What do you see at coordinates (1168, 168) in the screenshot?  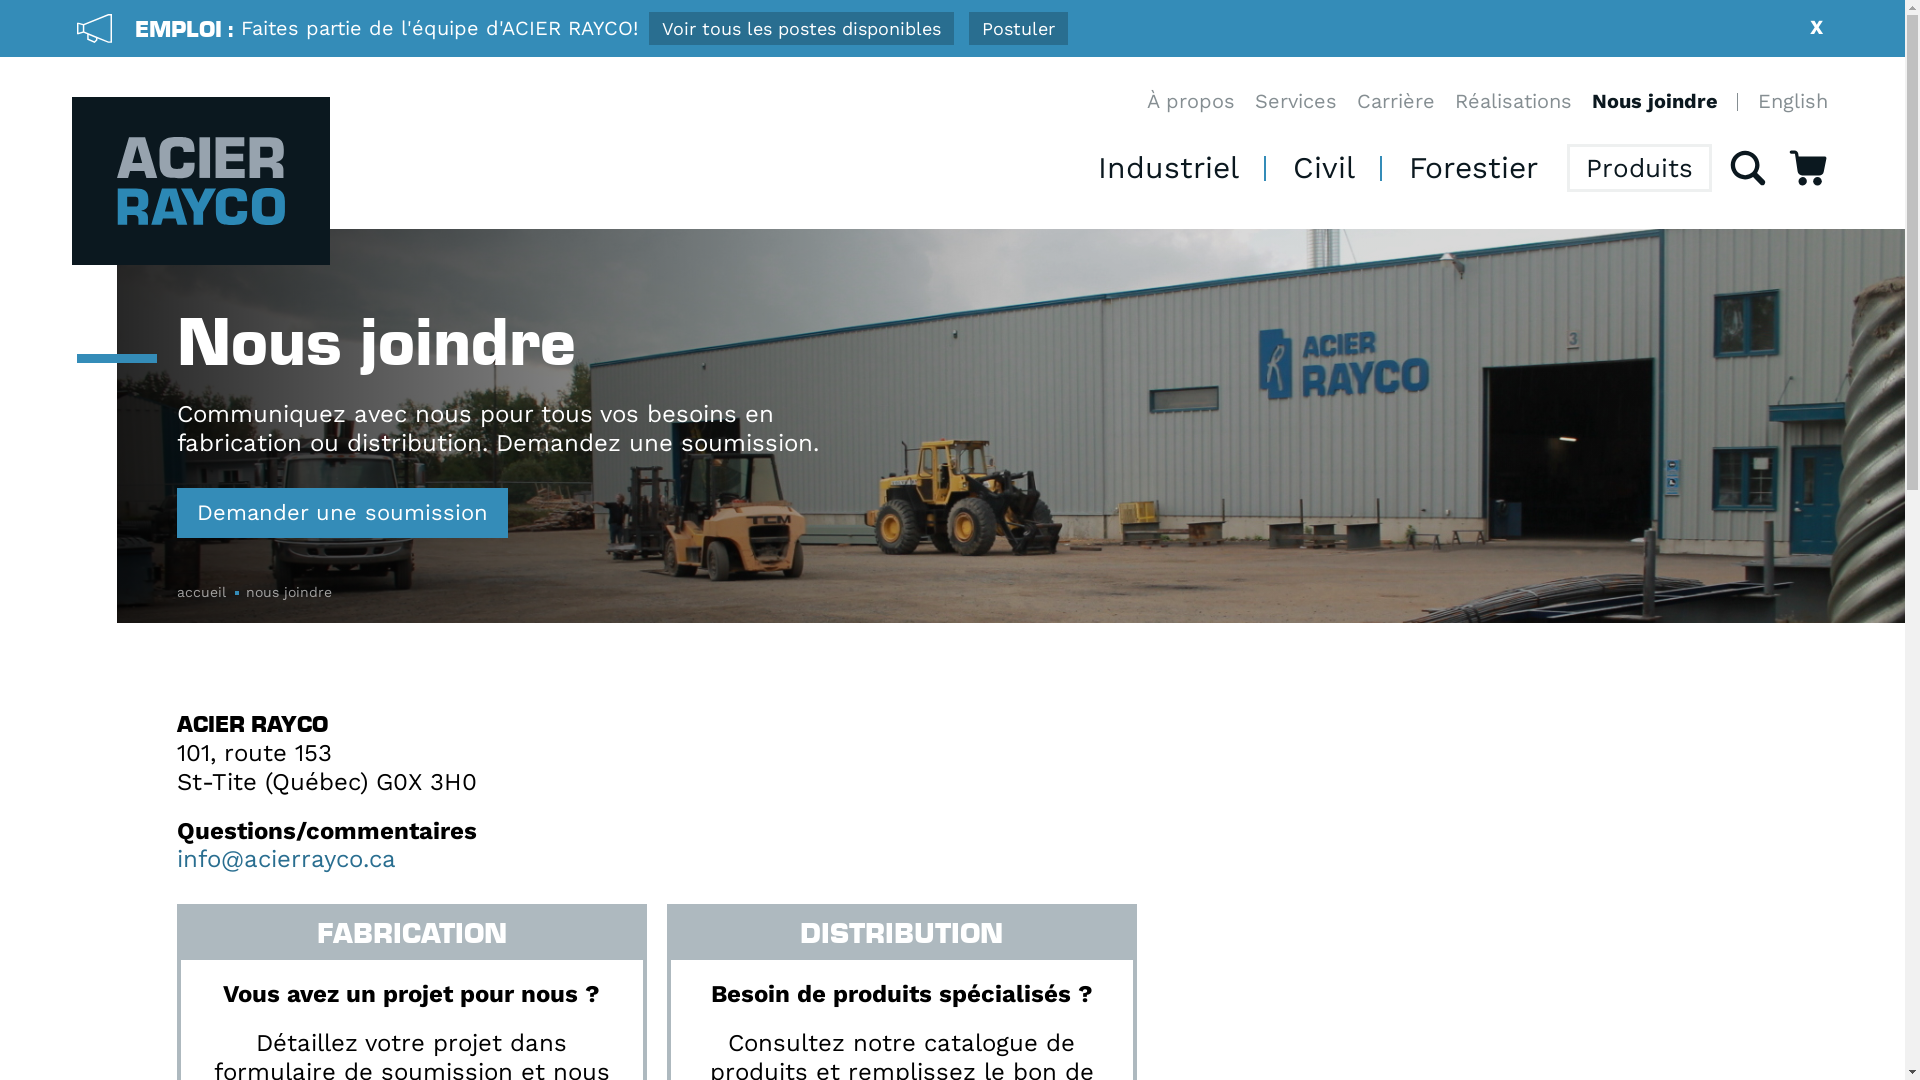 I see `Industriel` at bounding box center [1168, 168].